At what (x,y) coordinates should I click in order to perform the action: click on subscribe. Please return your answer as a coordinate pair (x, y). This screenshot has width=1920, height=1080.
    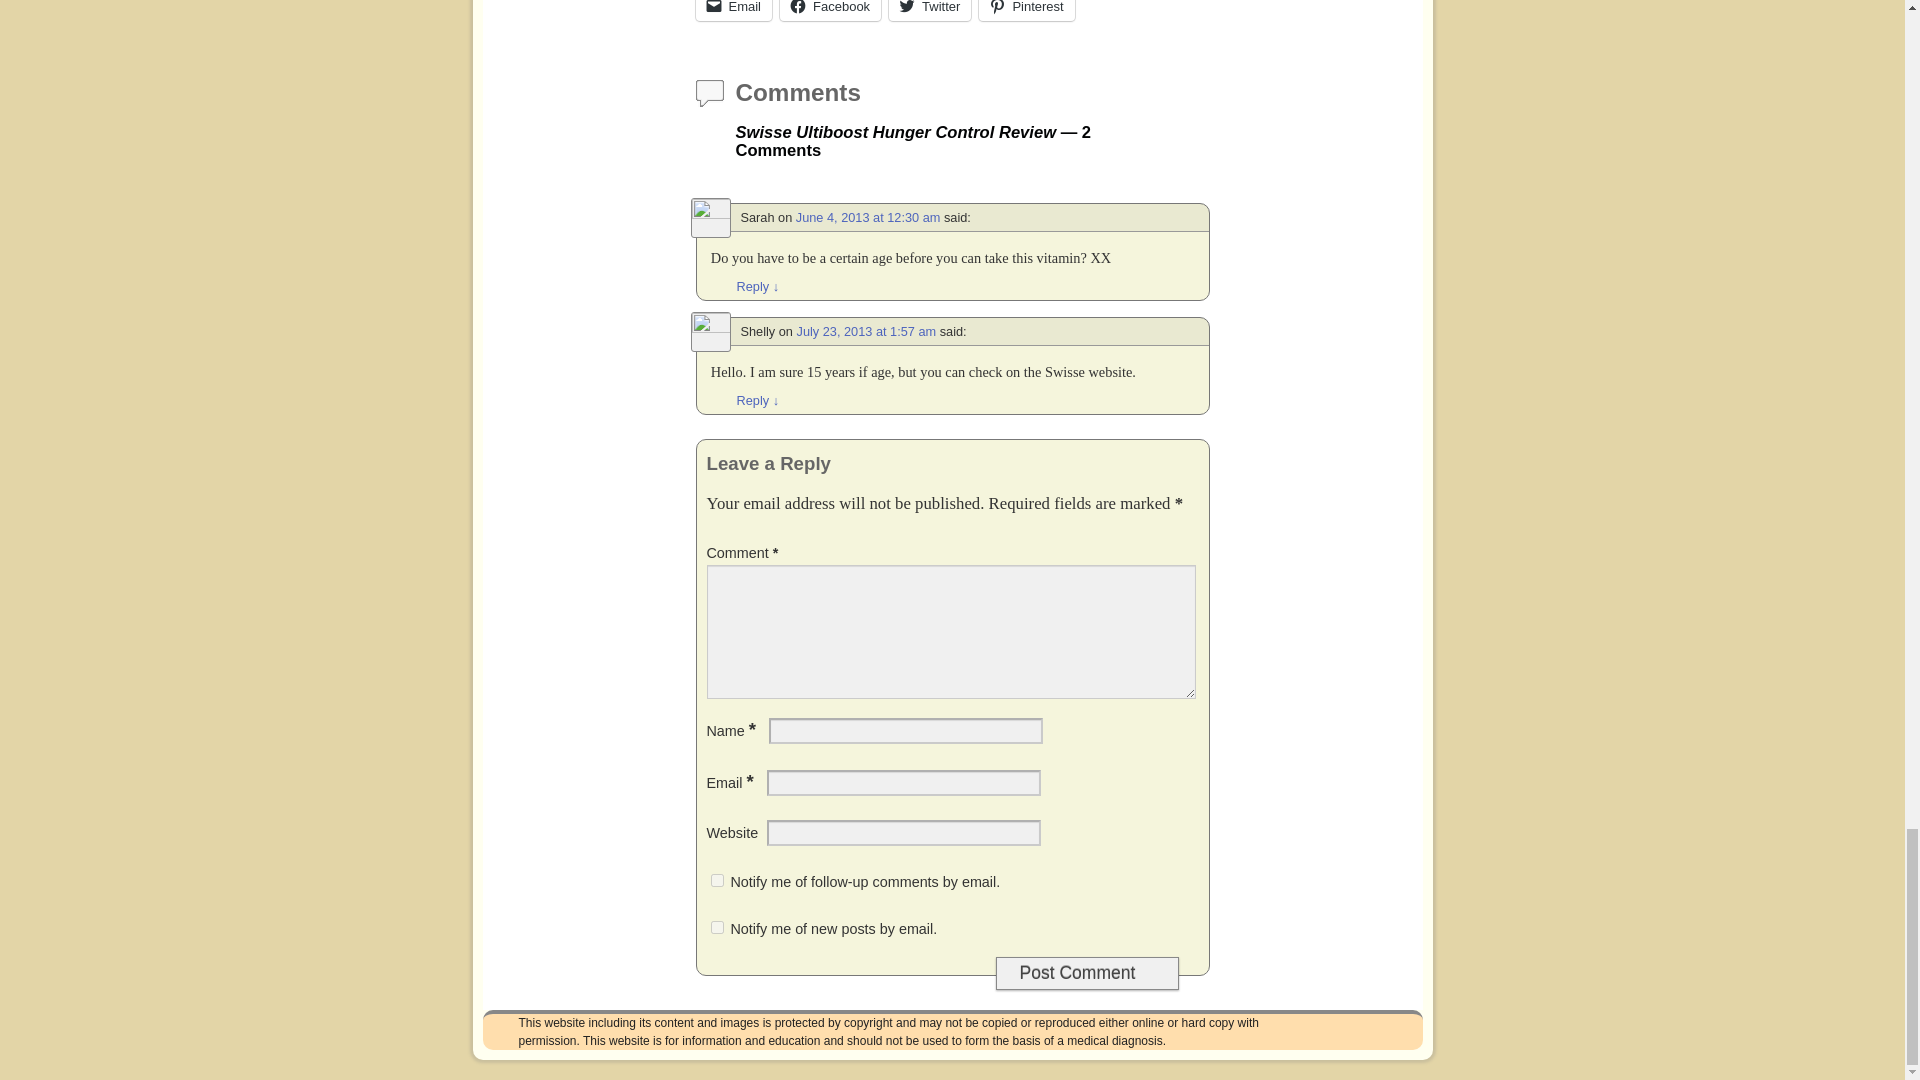
    Looking at the image, I should click on (716, 928).